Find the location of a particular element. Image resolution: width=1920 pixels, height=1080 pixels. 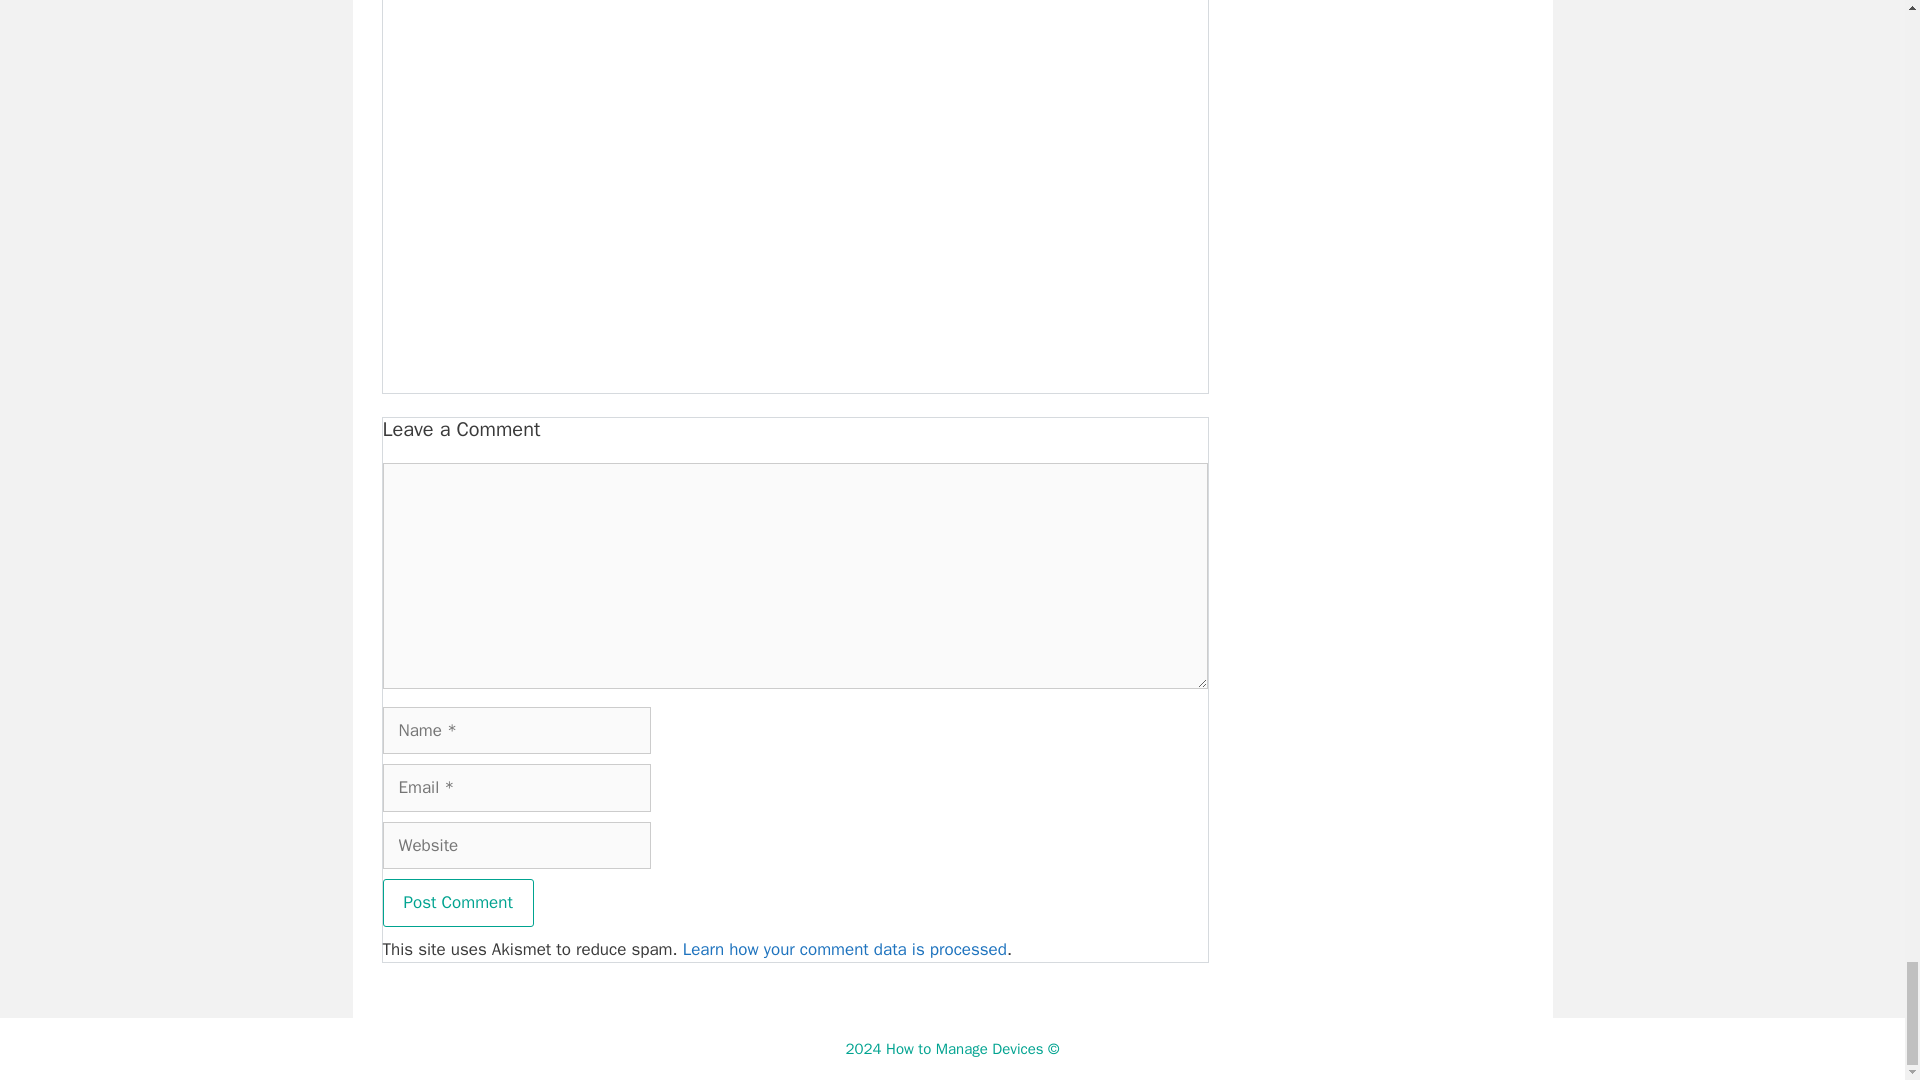

Post Comment is located at coordinates (458, 902).